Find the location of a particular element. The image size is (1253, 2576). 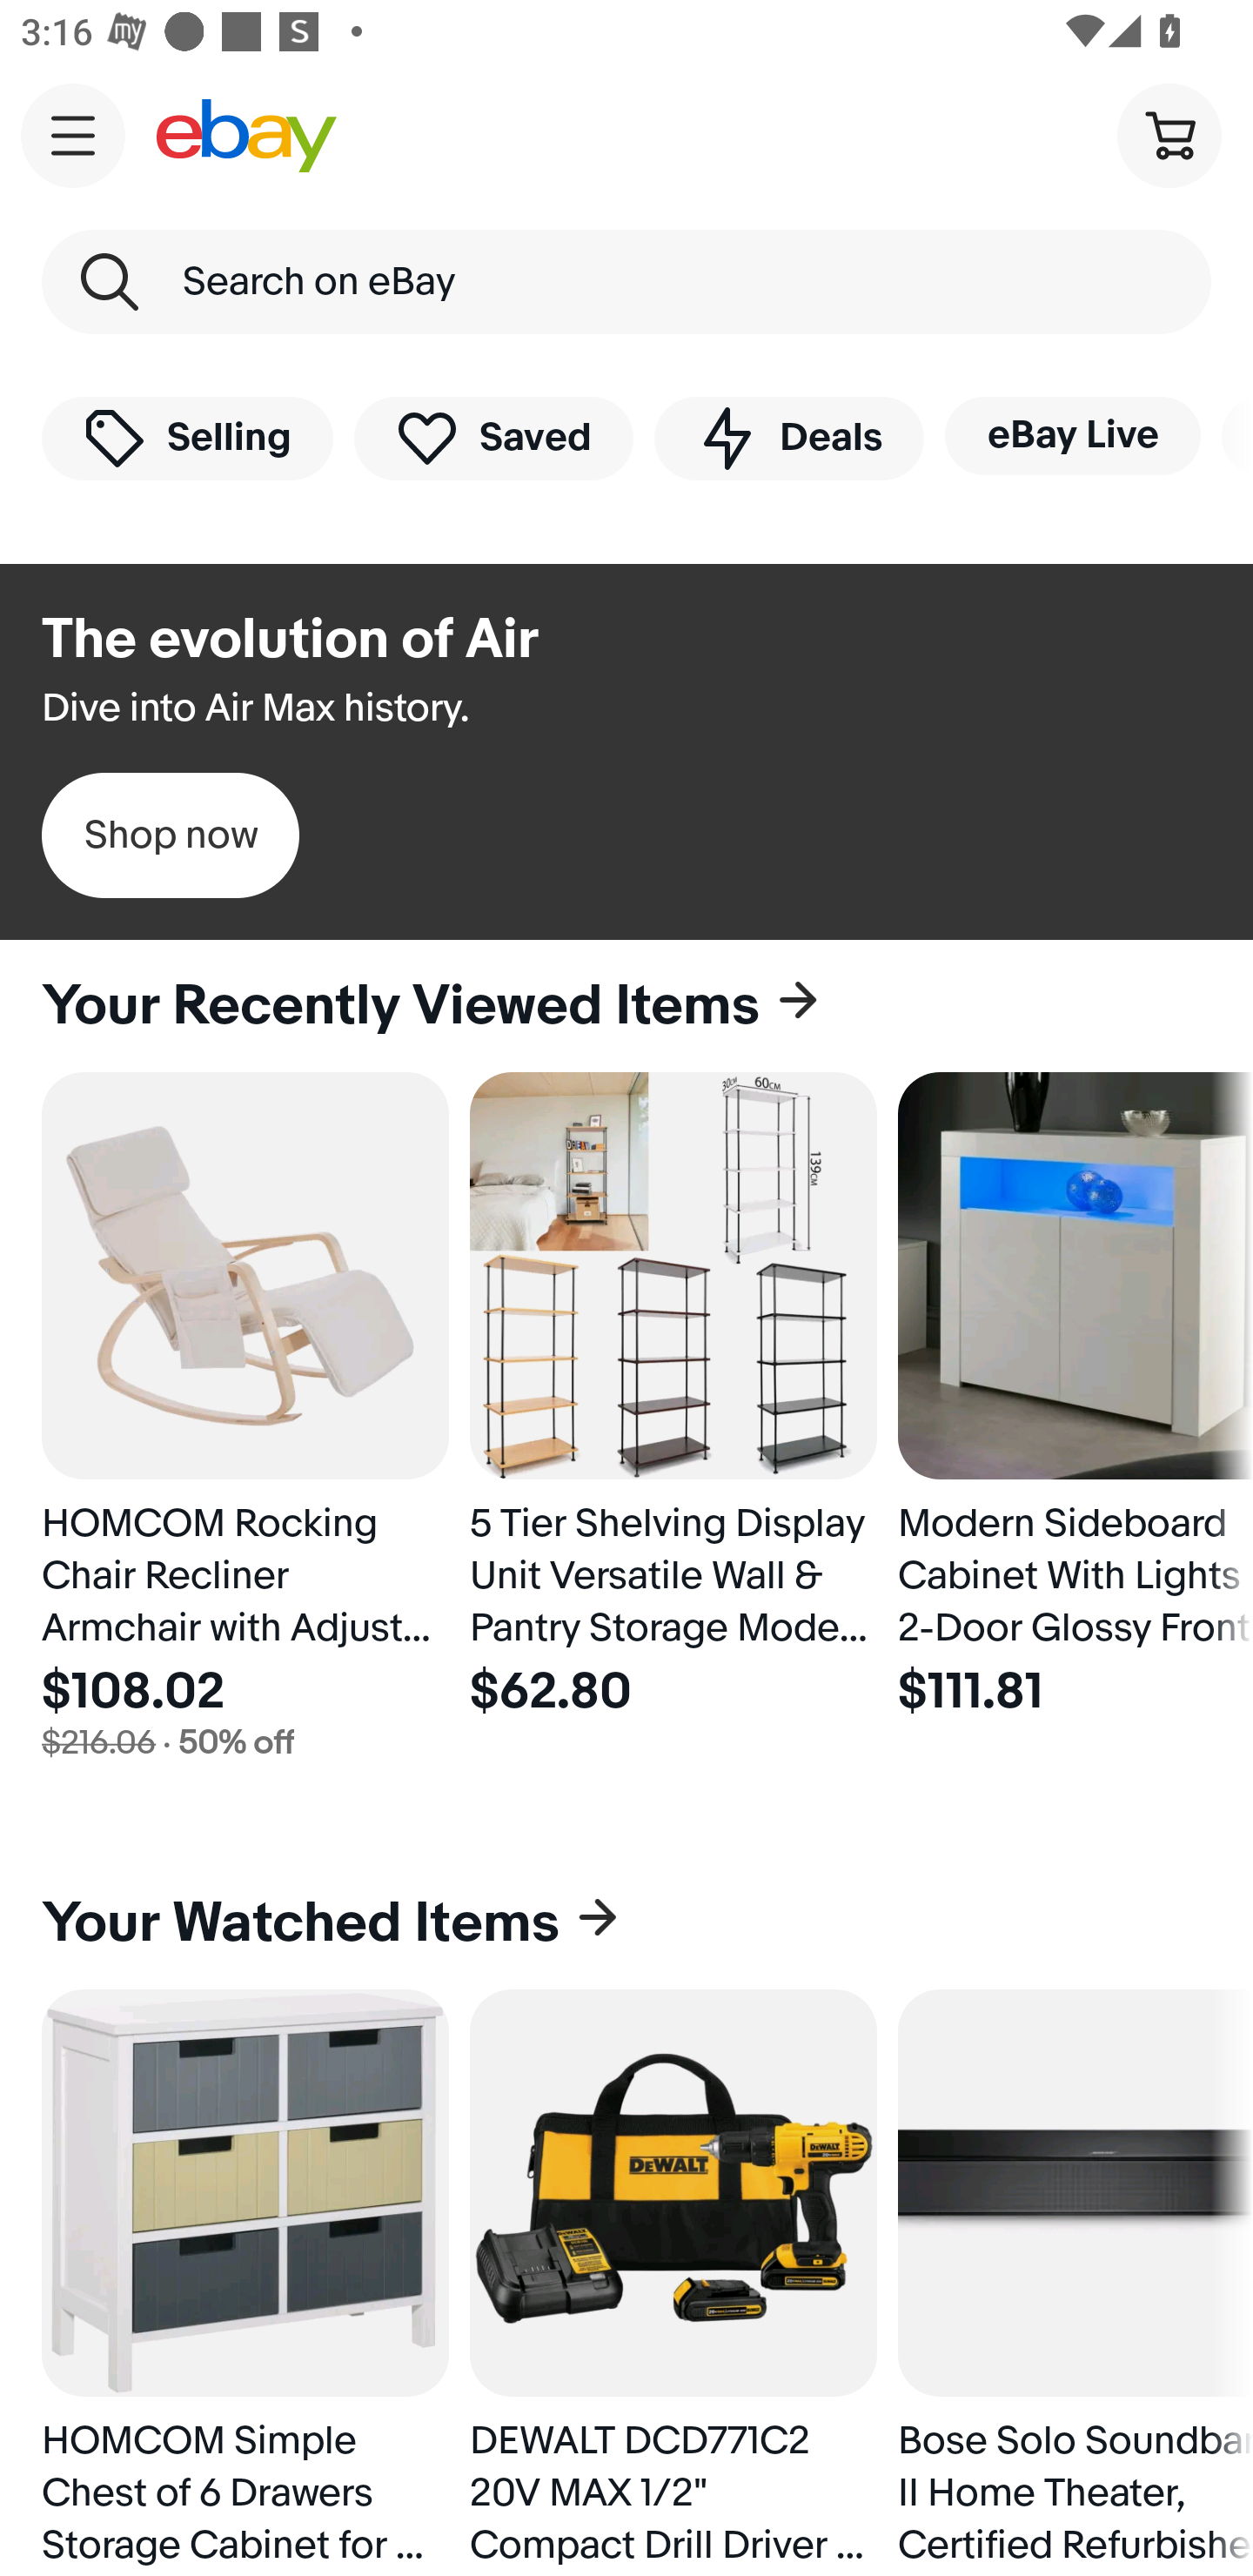

Main navigation, open is located at coordinates (73, 135).